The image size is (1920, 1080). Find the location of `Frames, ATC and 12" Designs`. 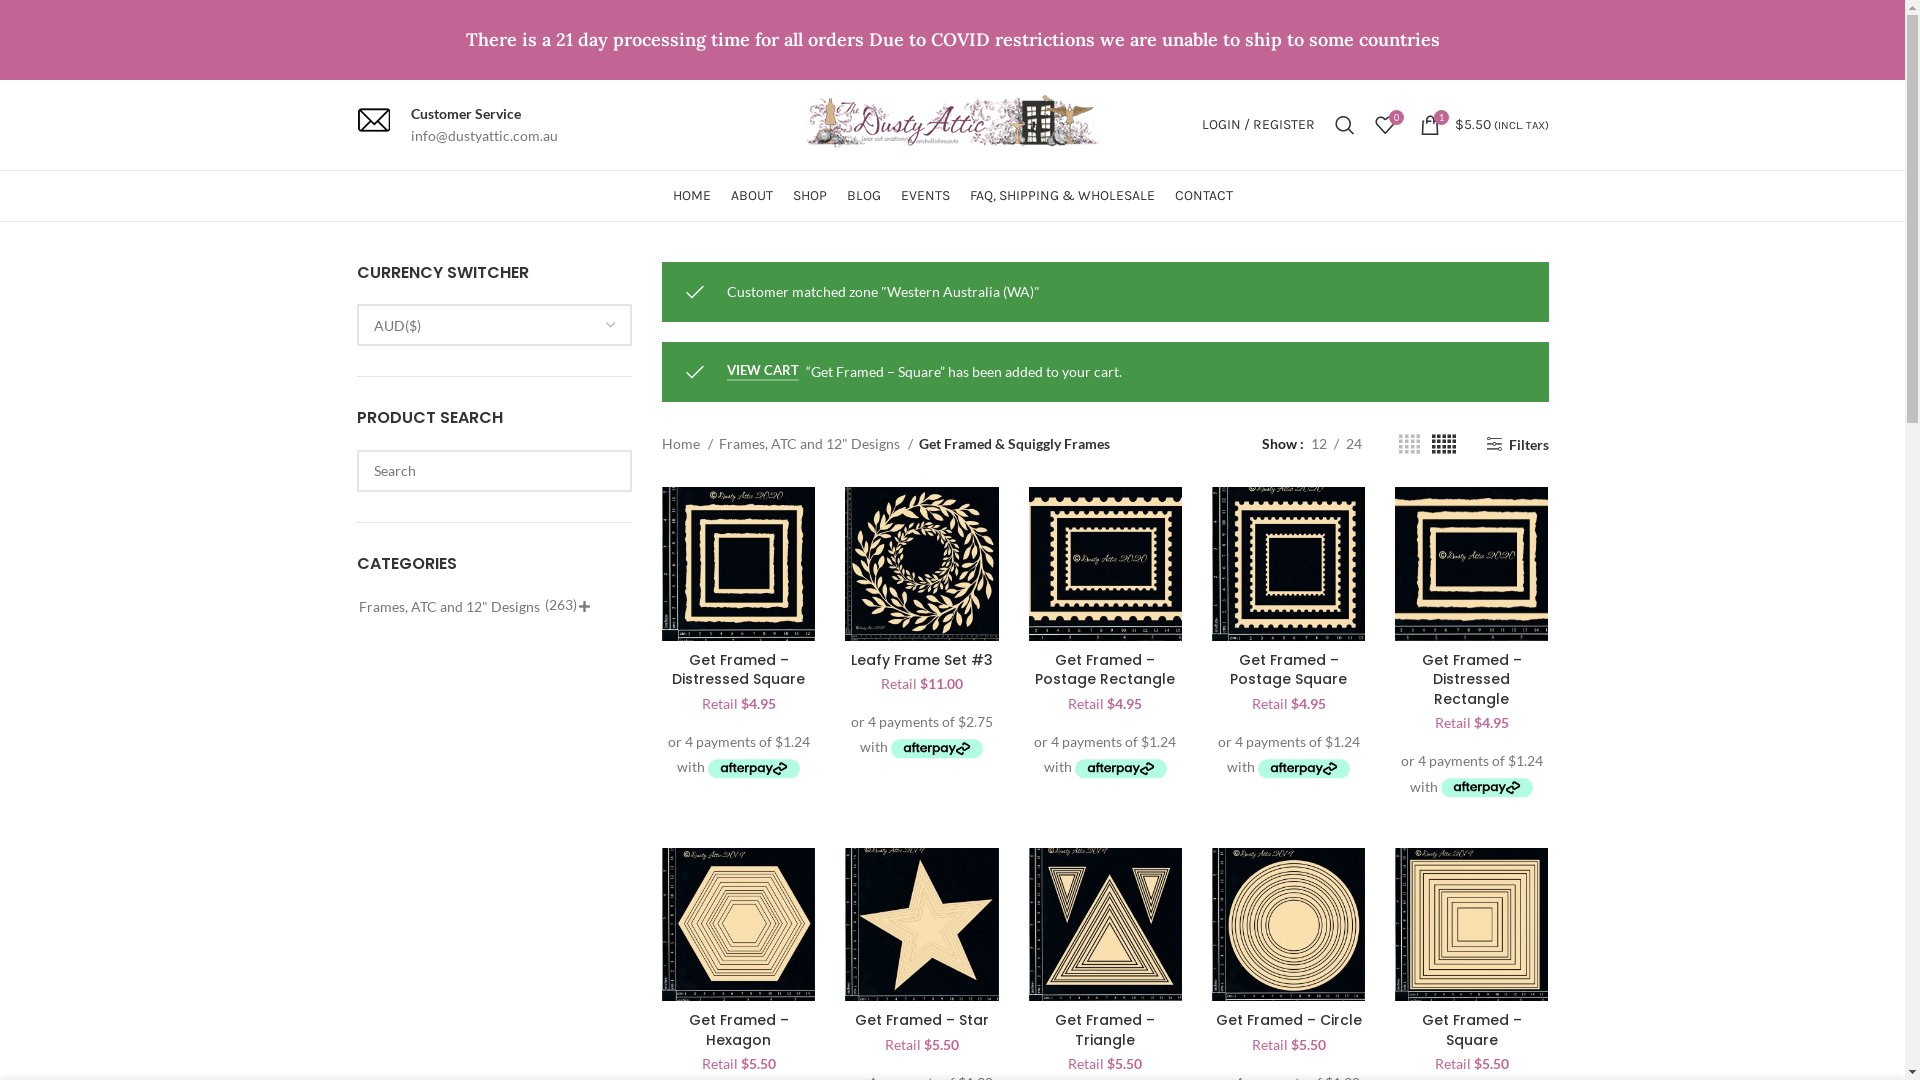

Frames, ATC and 12" Designs is located at coordinates (448, 606).